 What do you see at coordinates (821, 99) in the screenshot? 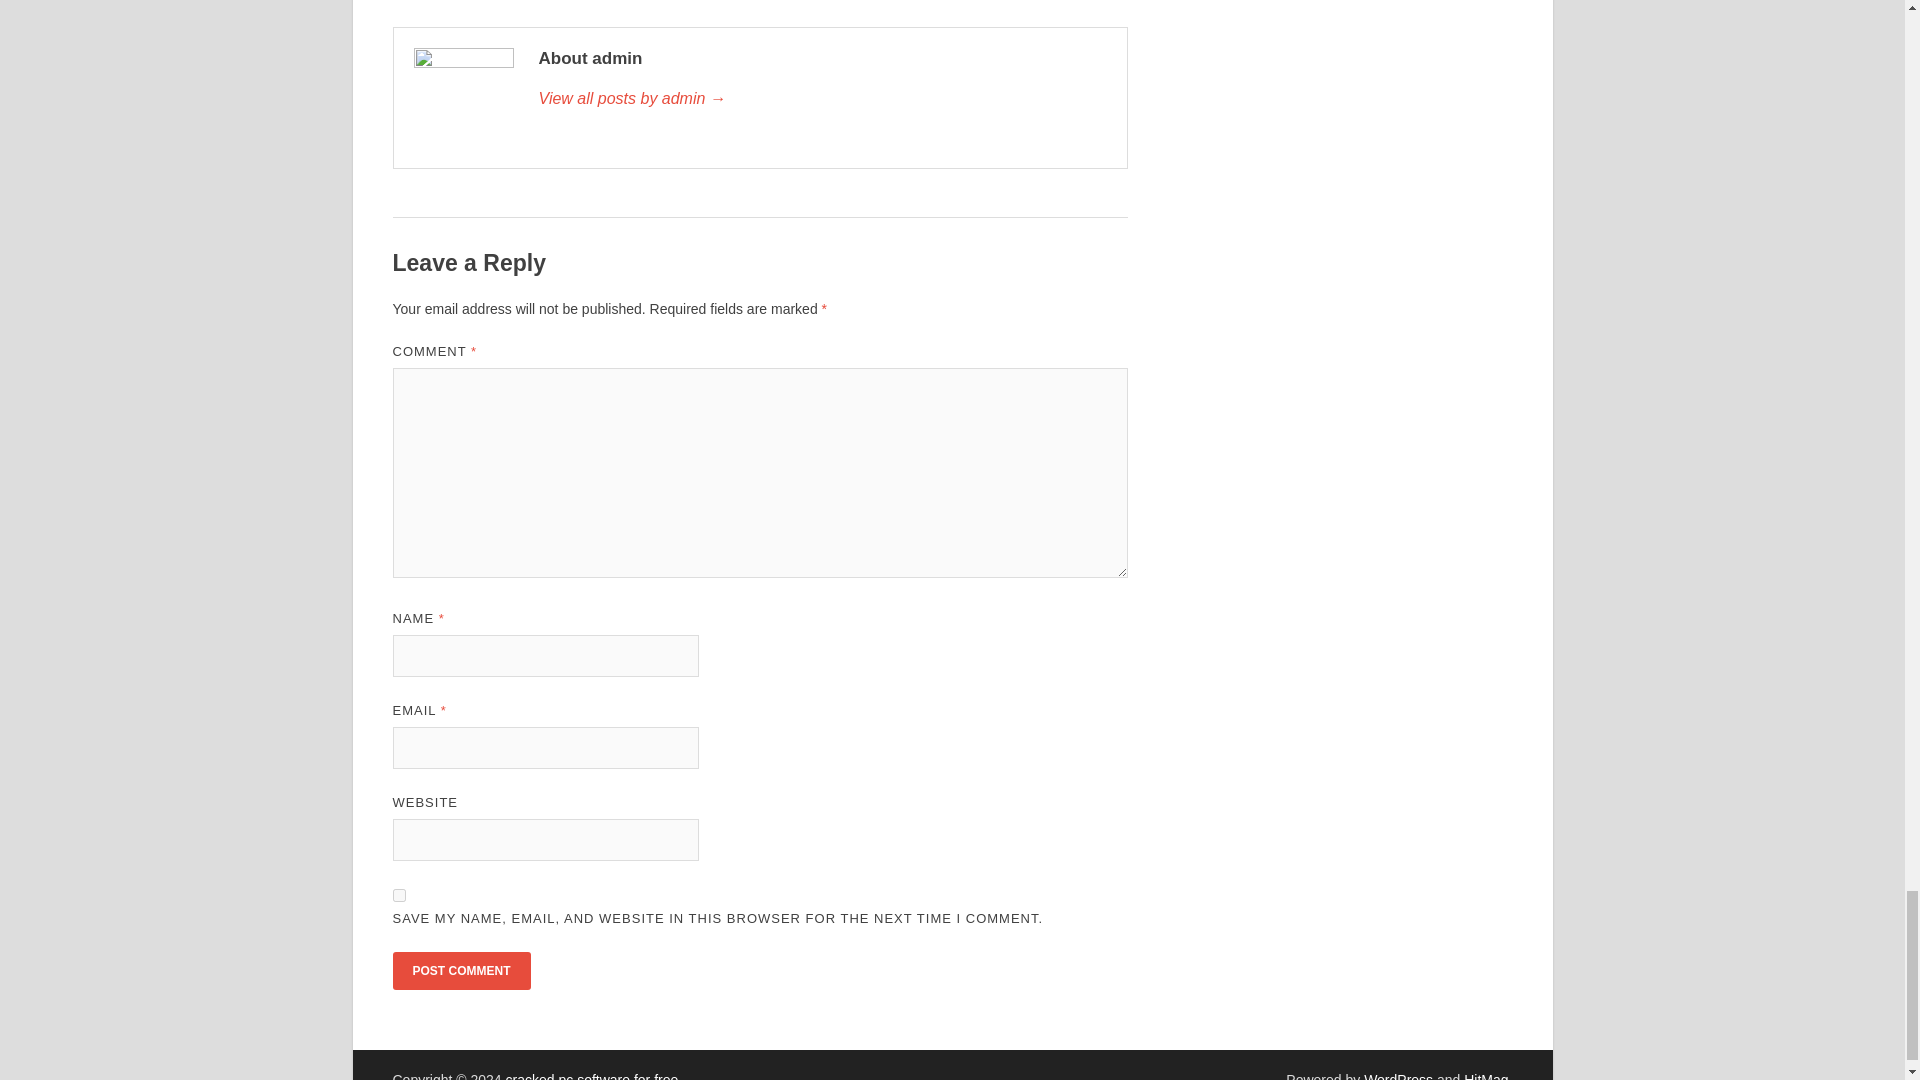
I see `admin` at bounding box center [821, 99].